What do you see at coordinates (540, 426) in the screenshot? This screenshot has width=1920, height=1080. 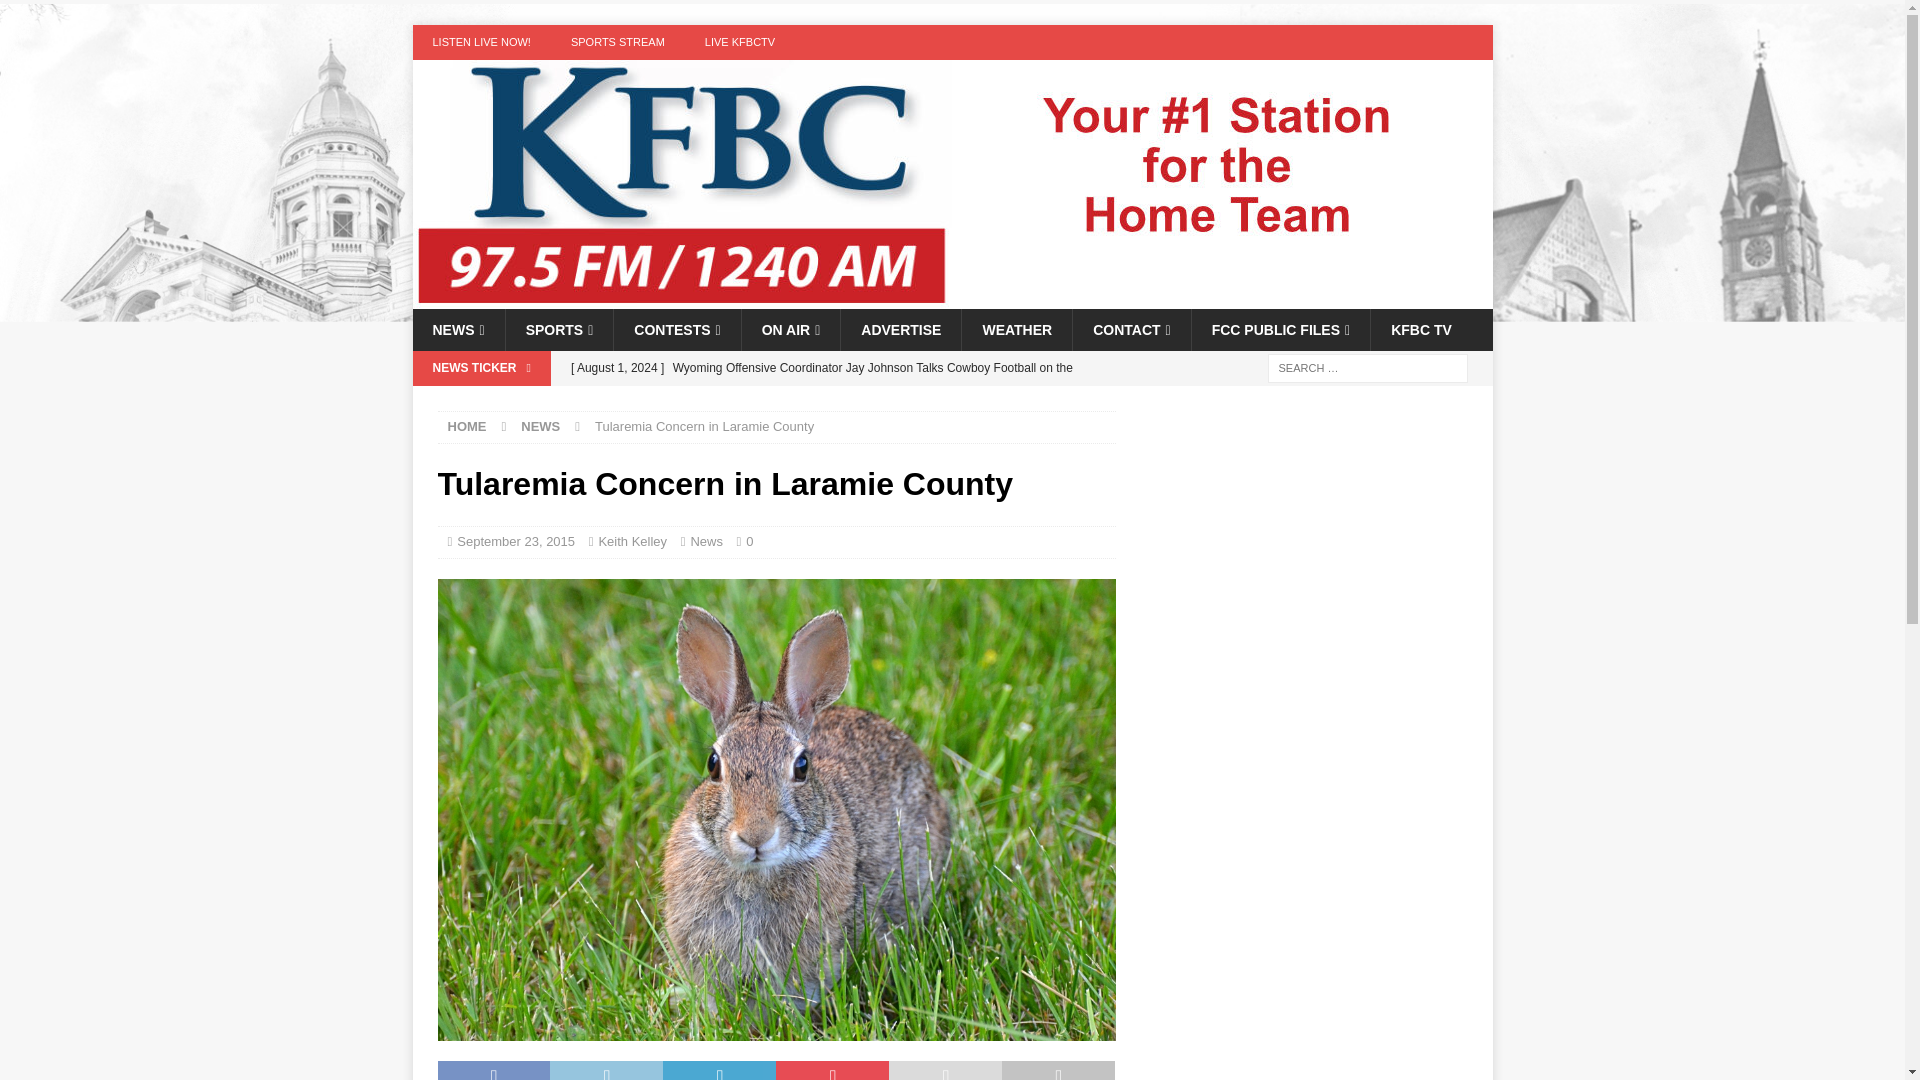 I see `NEWS` at bounding box center [540, 426].